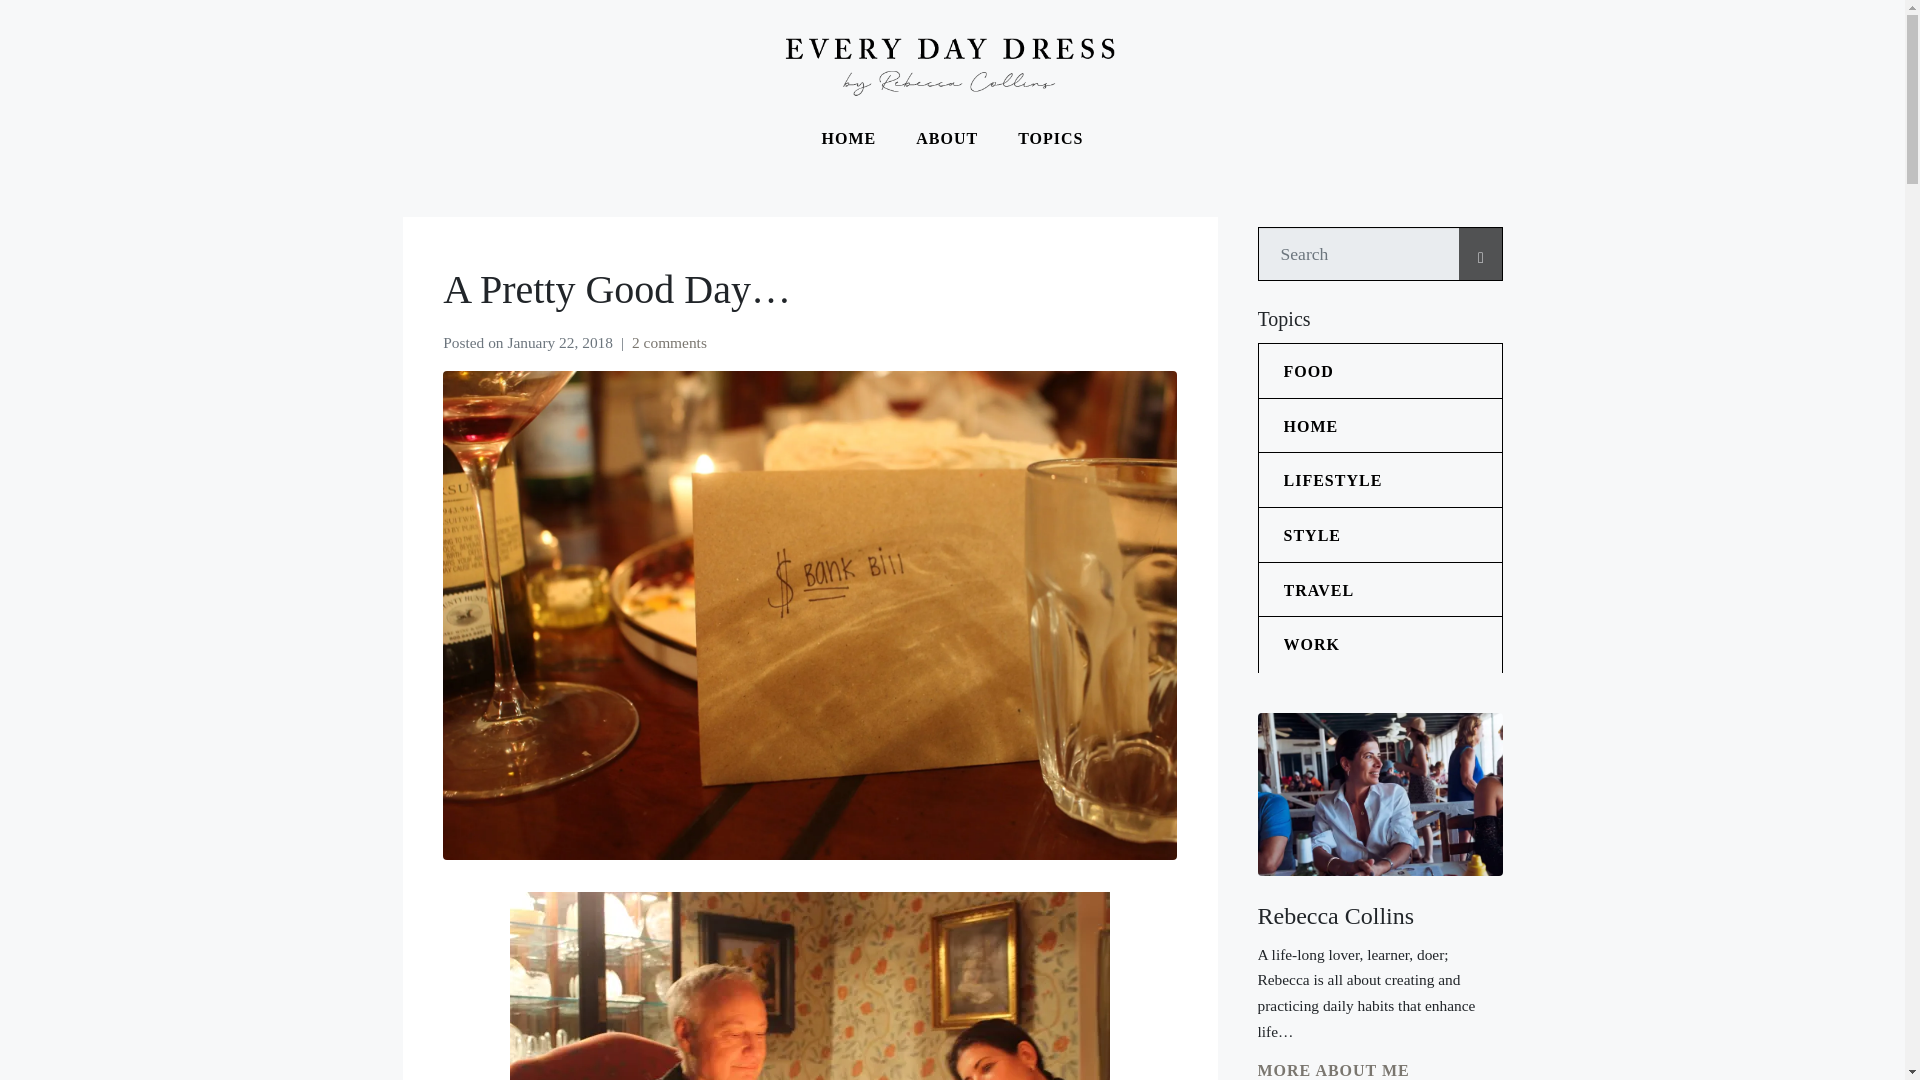 This screenshot has height=1080, width=1920. I want to click on 2 comments, so click(668, 342).